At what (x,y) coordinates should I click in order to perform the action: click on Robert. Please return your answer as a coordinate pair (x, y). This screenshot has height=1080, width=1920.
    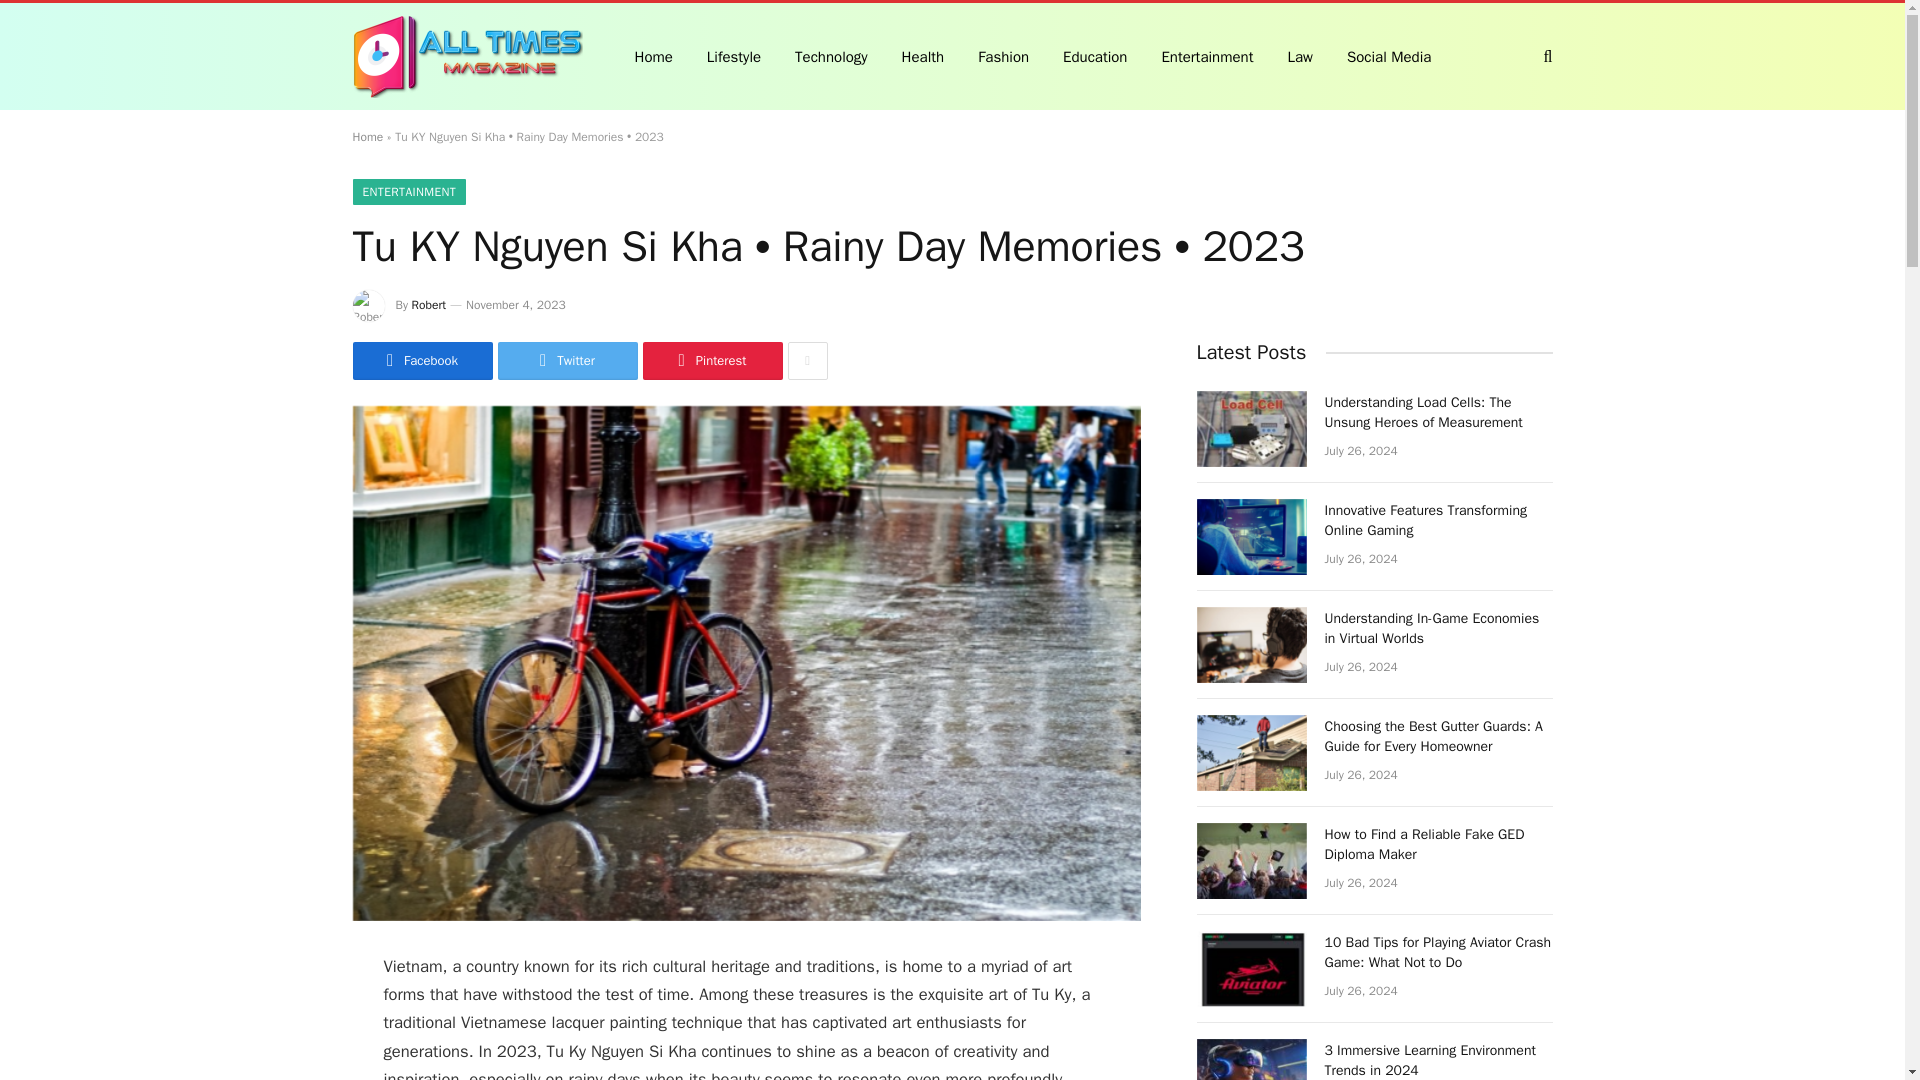
    Looking at the image, I should click on (430, 305).